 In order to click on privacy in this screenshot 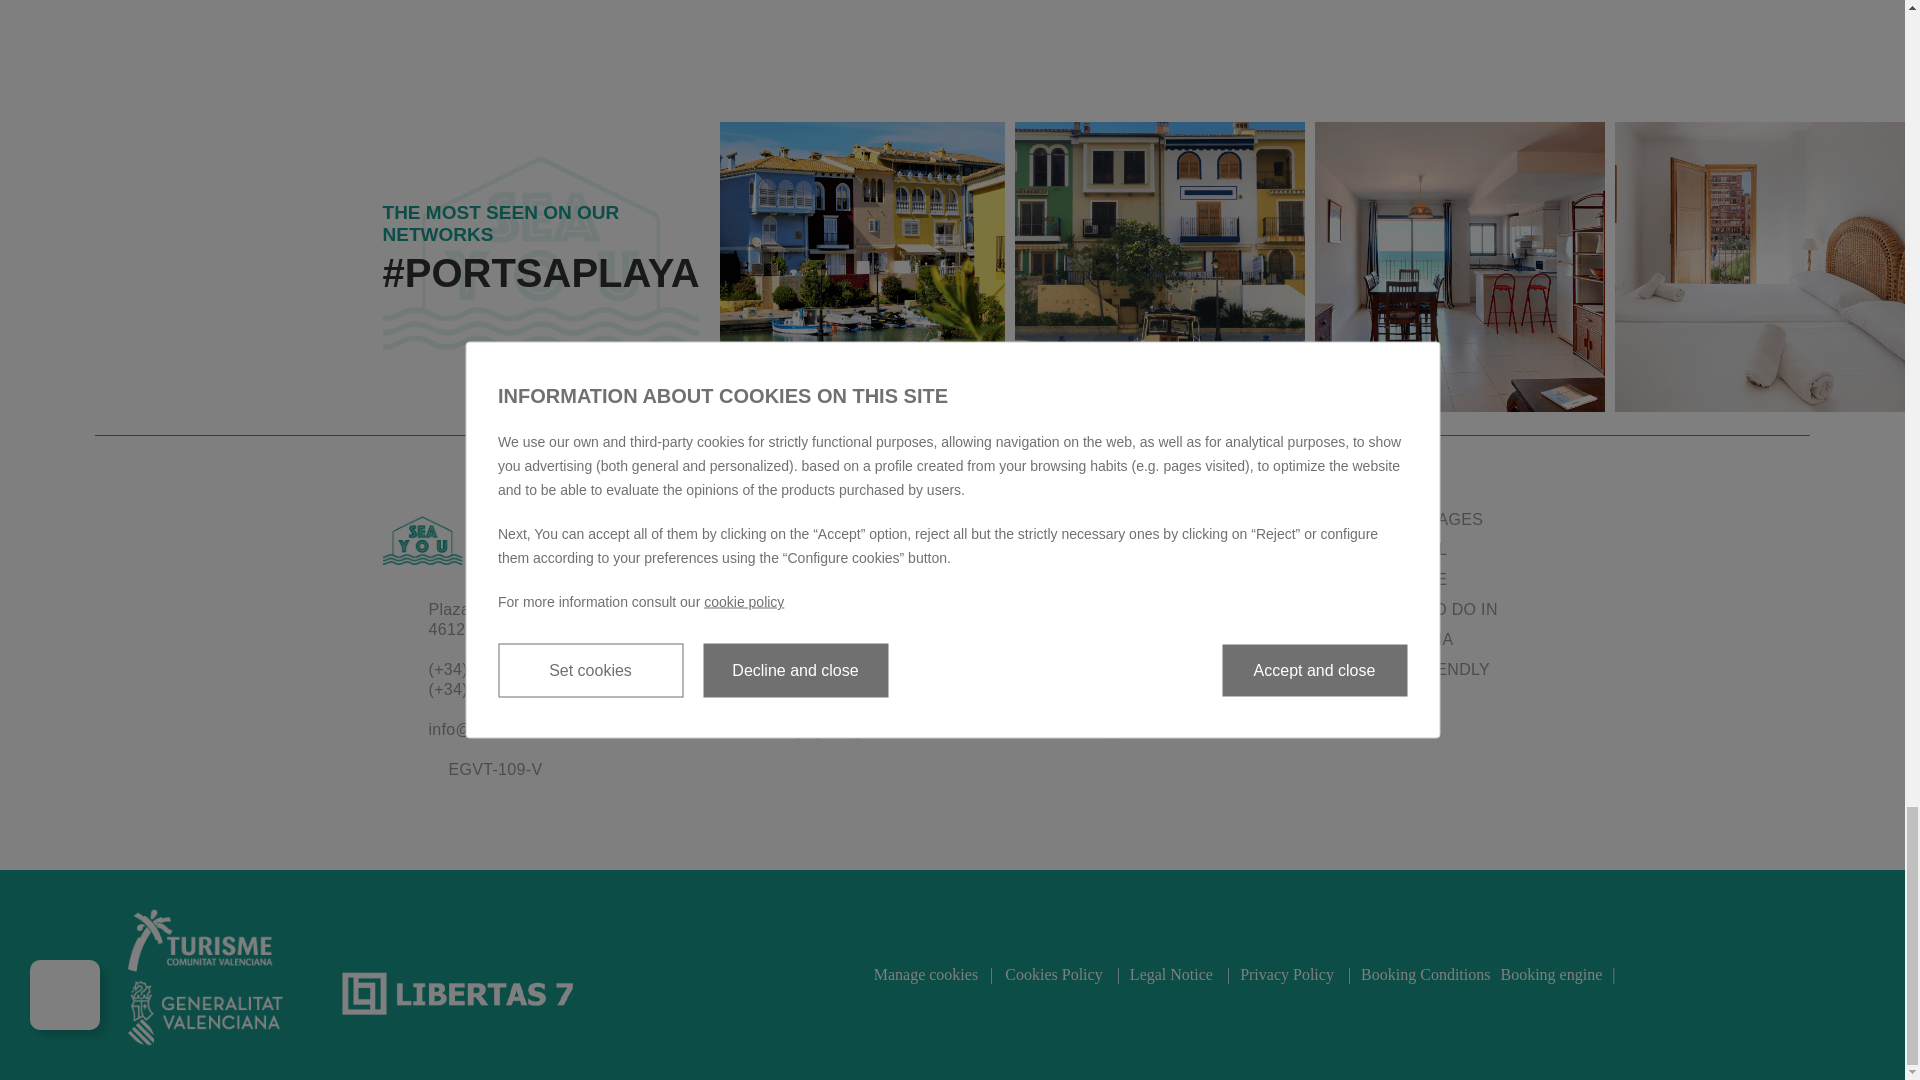, I will do `click(778, 686)`.